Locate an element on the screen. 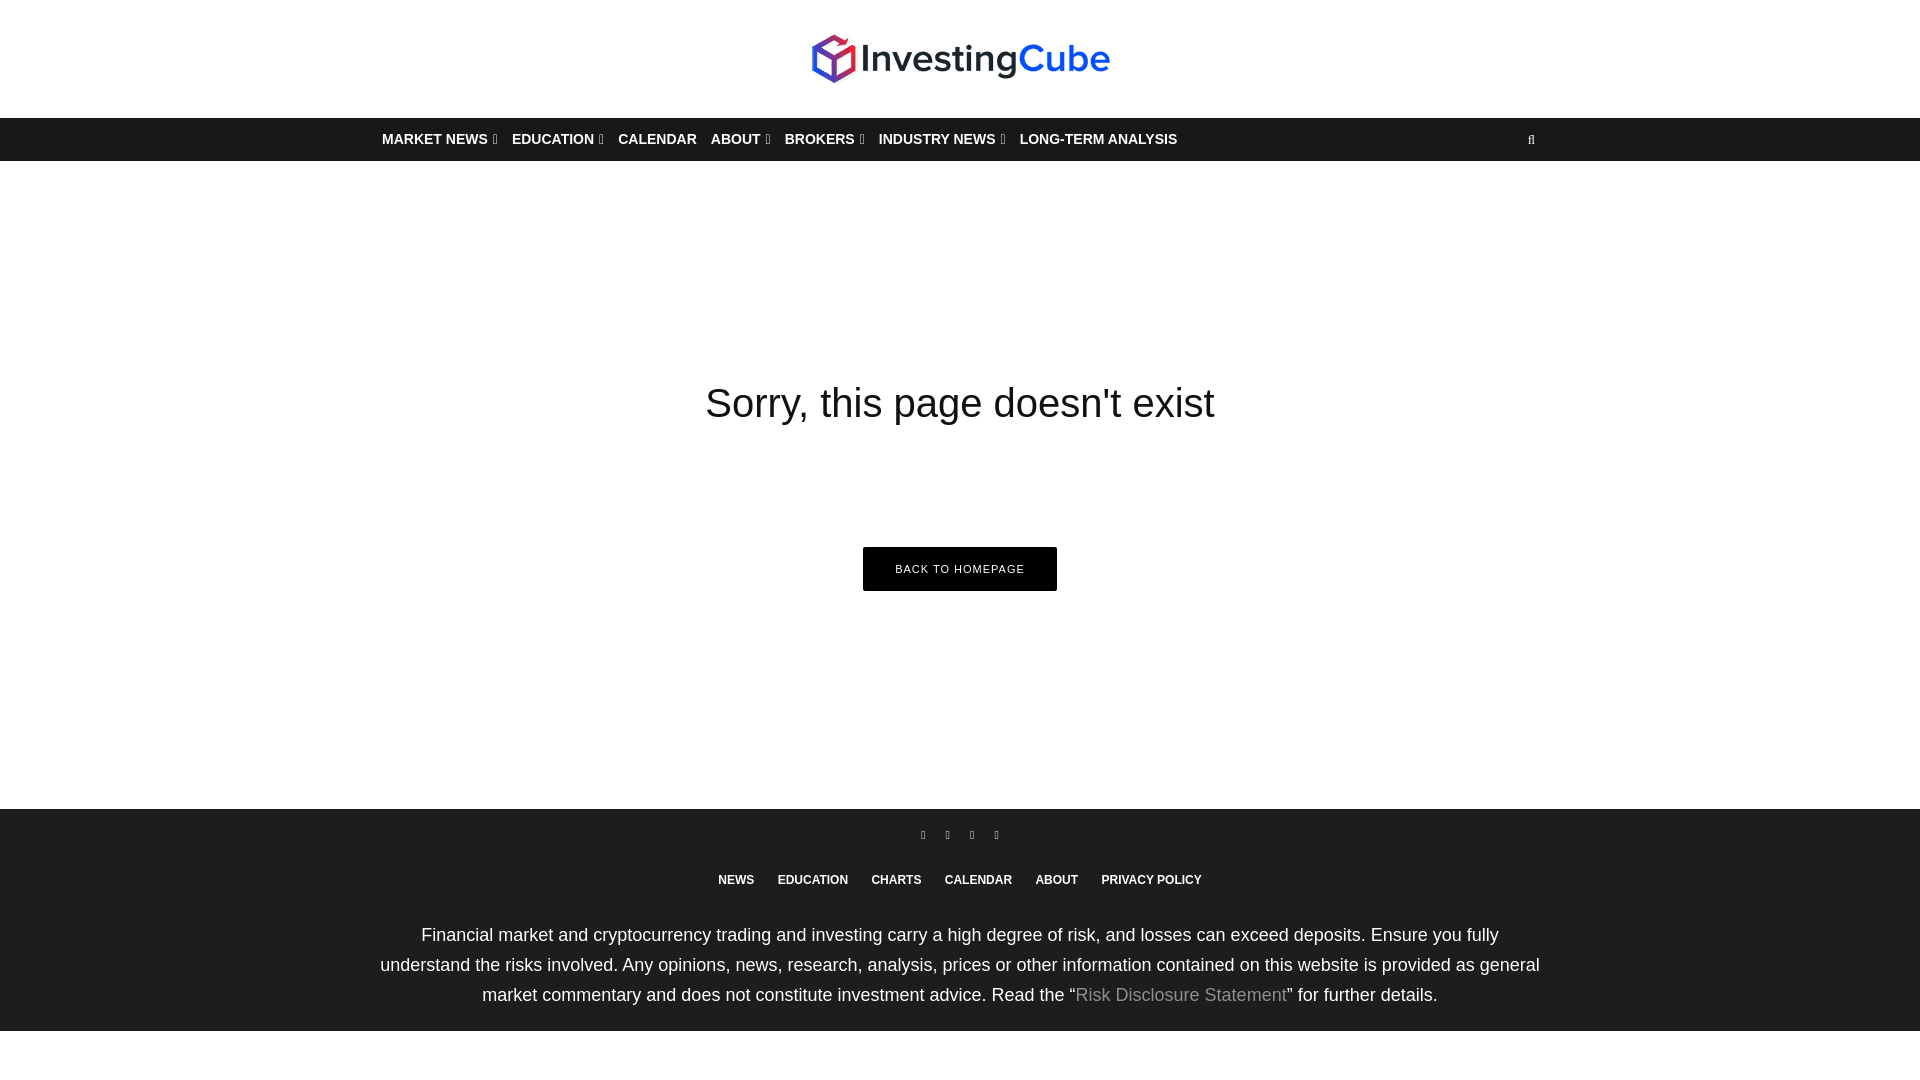 The width and height of the screenshot is (1920, 1080). CALENDAR is located at coordinates (657, 138).